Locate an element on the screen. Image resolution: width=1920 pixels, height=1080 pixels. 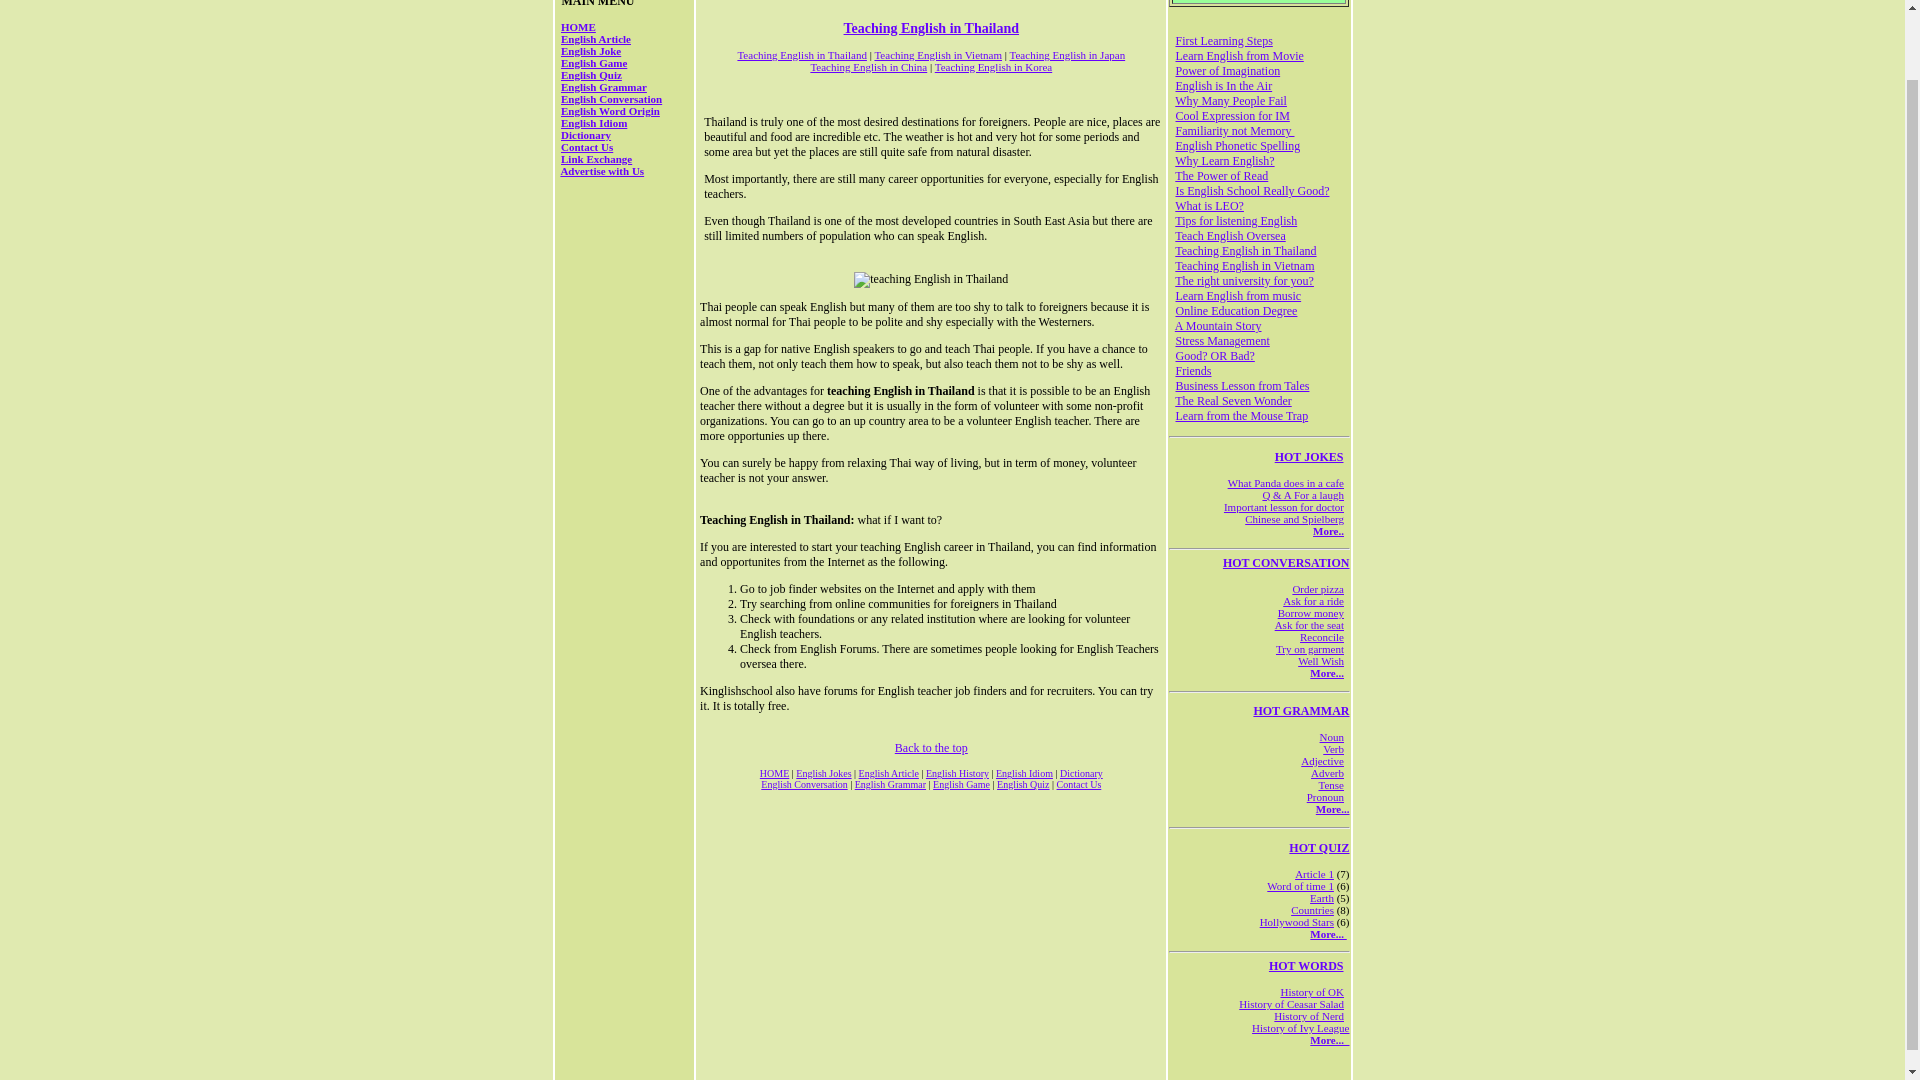
Why Many People Fail is located at coordinates (1230, 100).